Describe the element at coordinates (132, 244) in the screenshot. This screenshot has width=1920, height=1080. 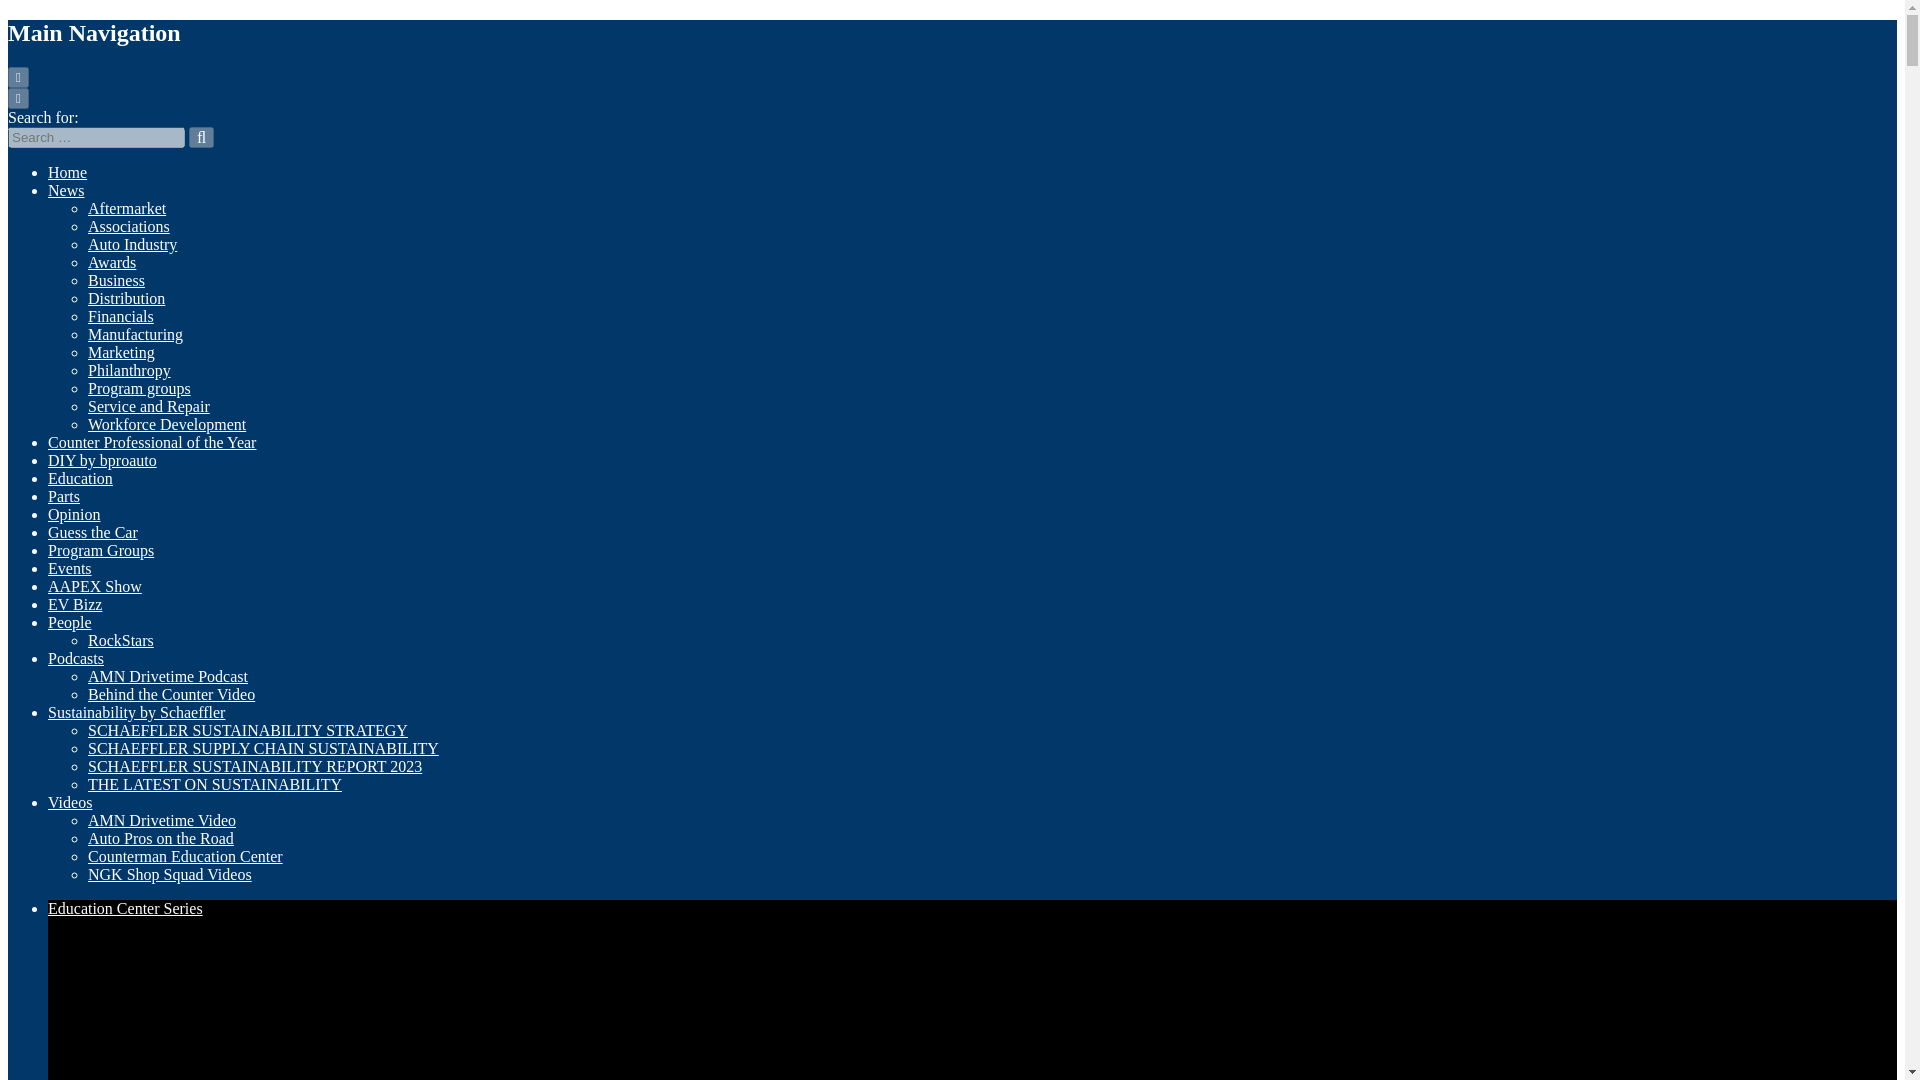
I see `Auto Industry` at that location.